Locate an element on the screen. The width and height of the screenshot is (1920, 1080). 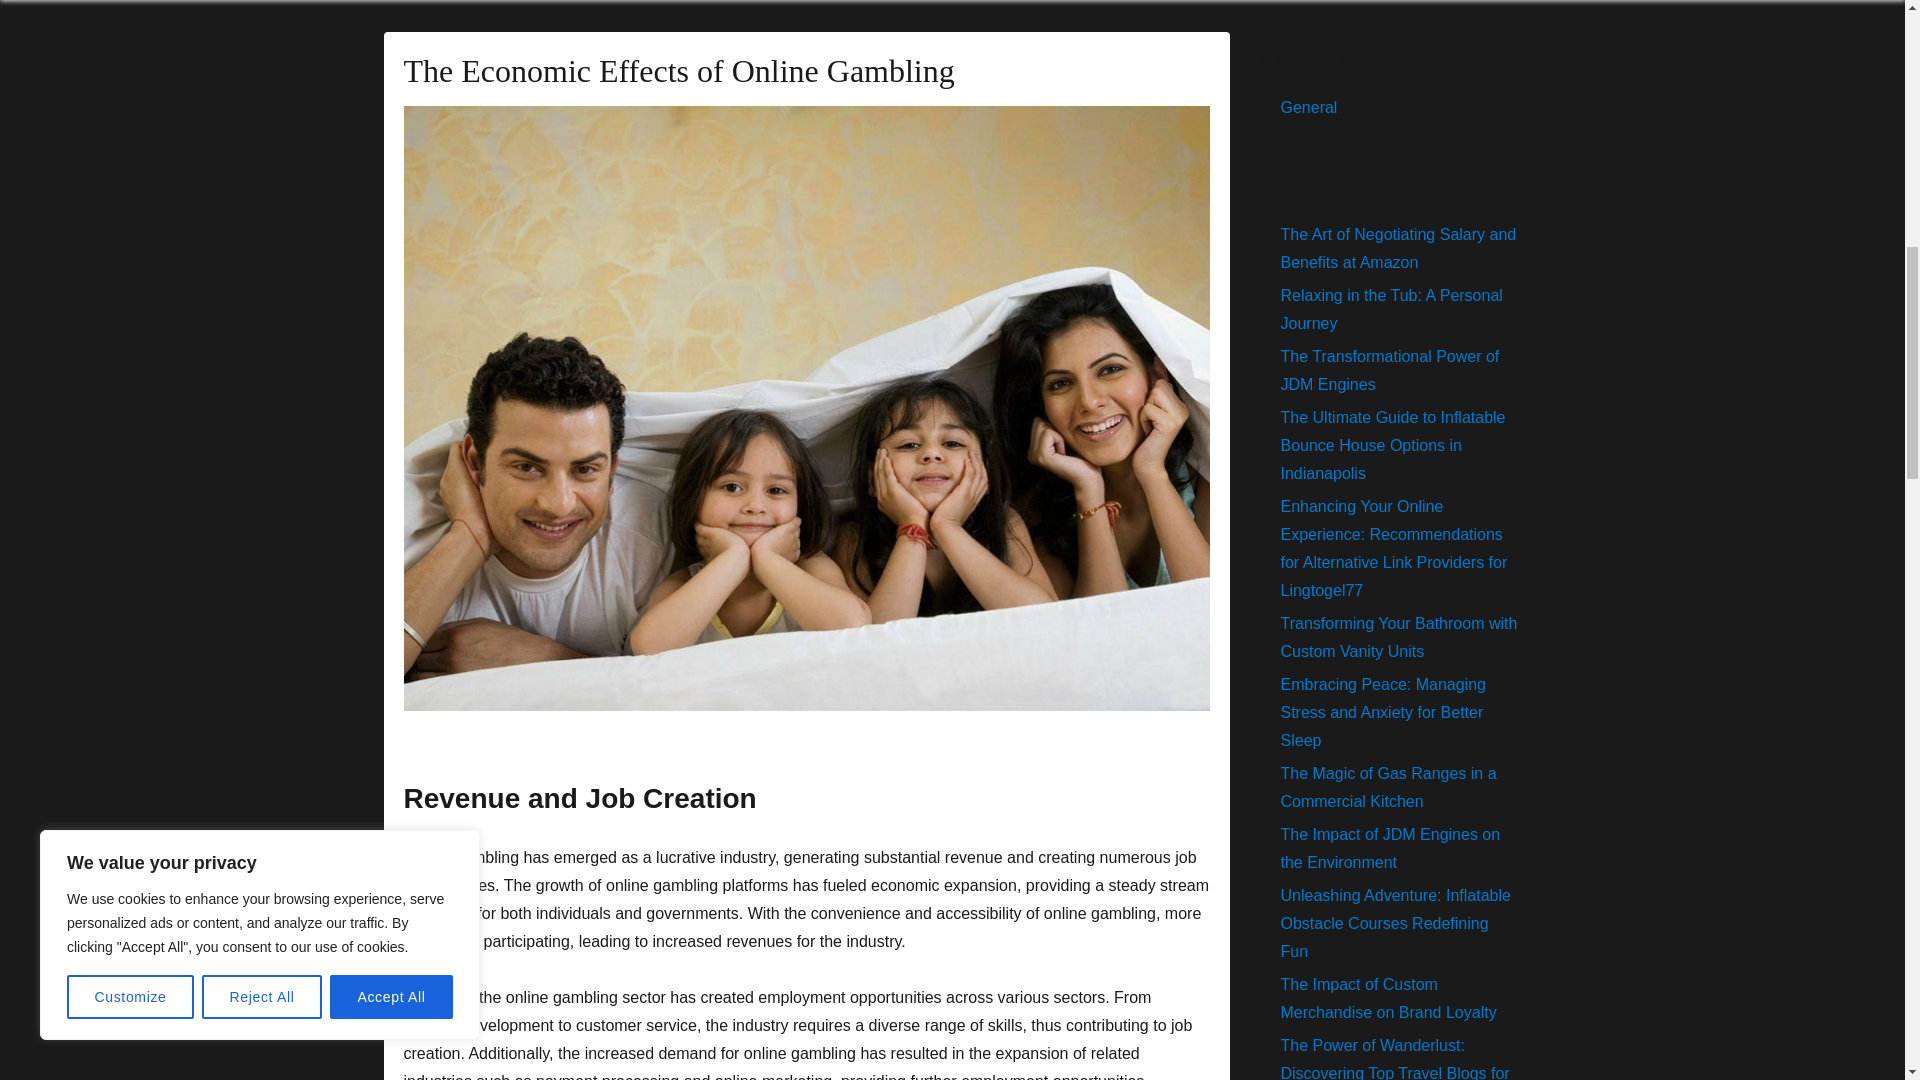
Relaxing in the Tub: A Personal Journey is located at coordinates (1390, 309).